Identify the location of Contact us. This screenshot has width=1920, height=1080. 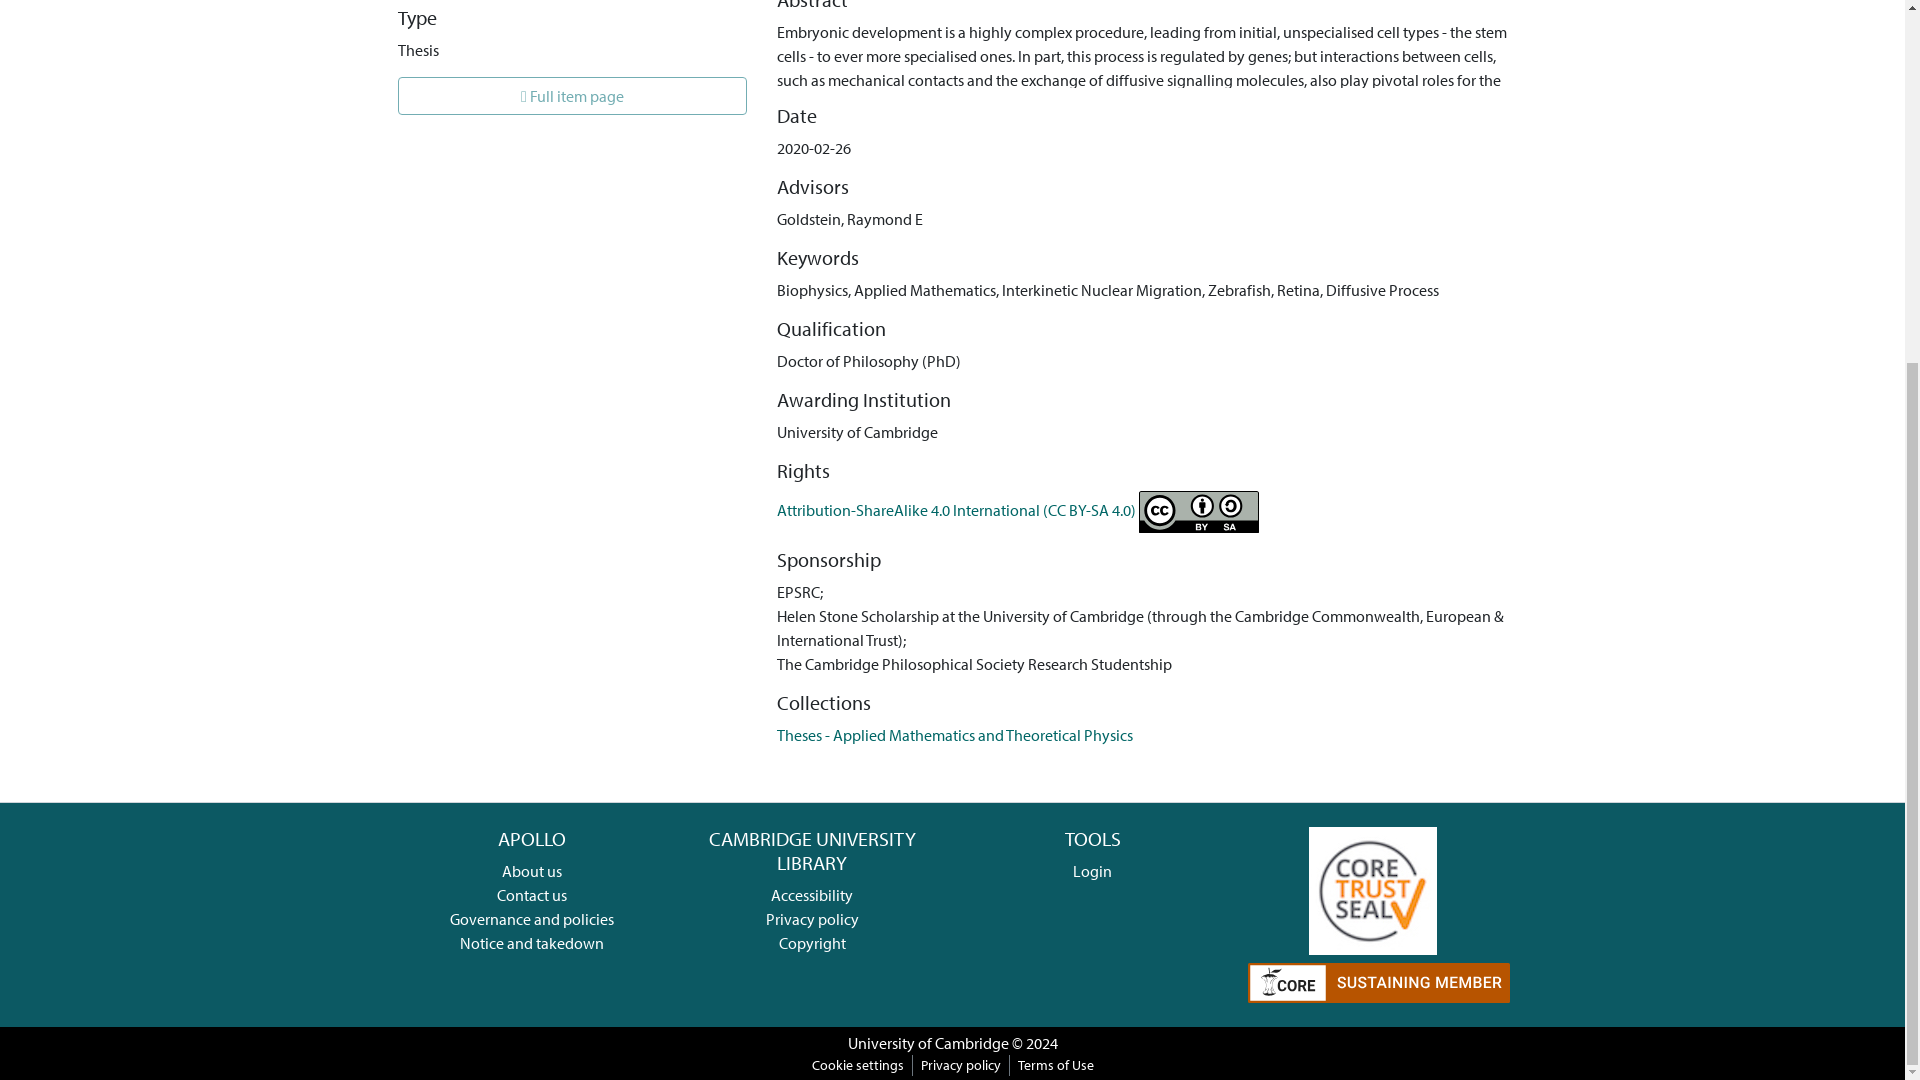
(532, 894).